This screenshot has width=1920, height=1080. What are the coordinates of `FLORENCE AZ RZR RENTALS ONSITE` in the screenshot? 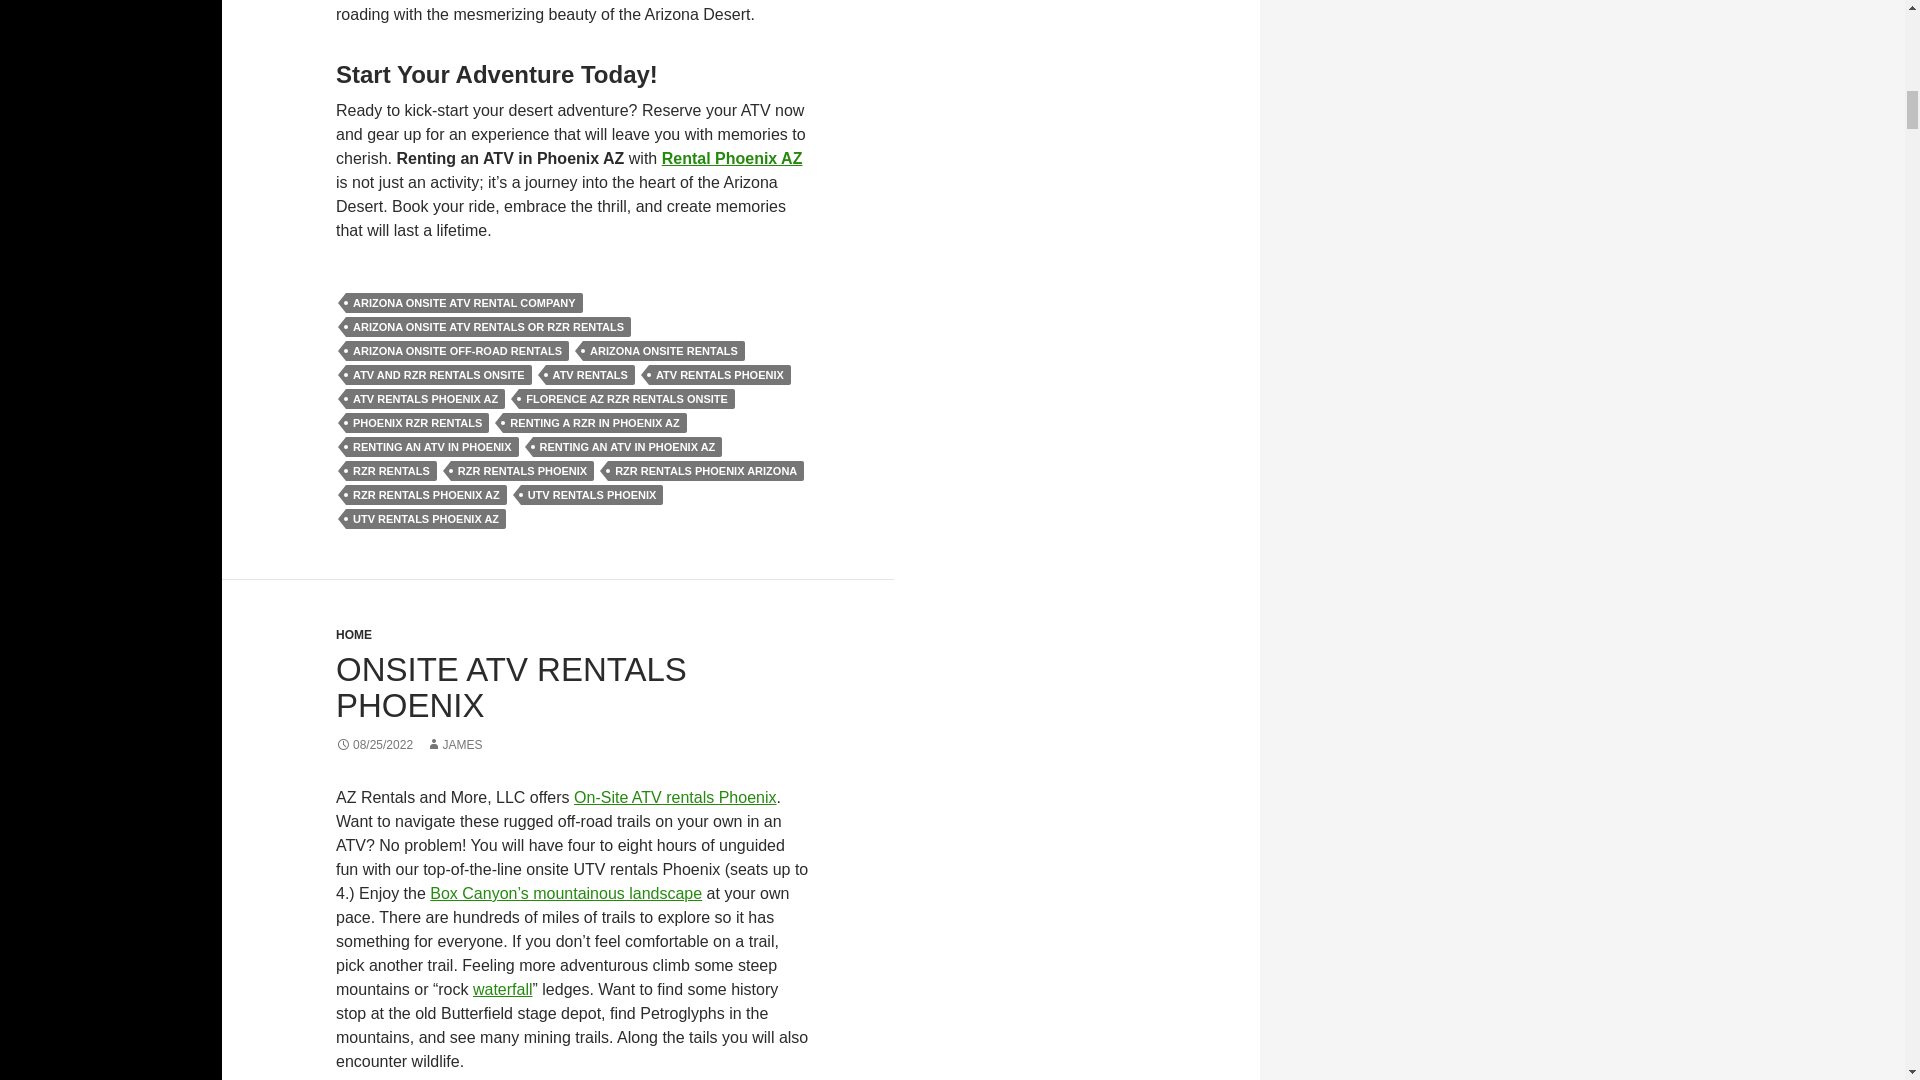 It's located at (626, 398).